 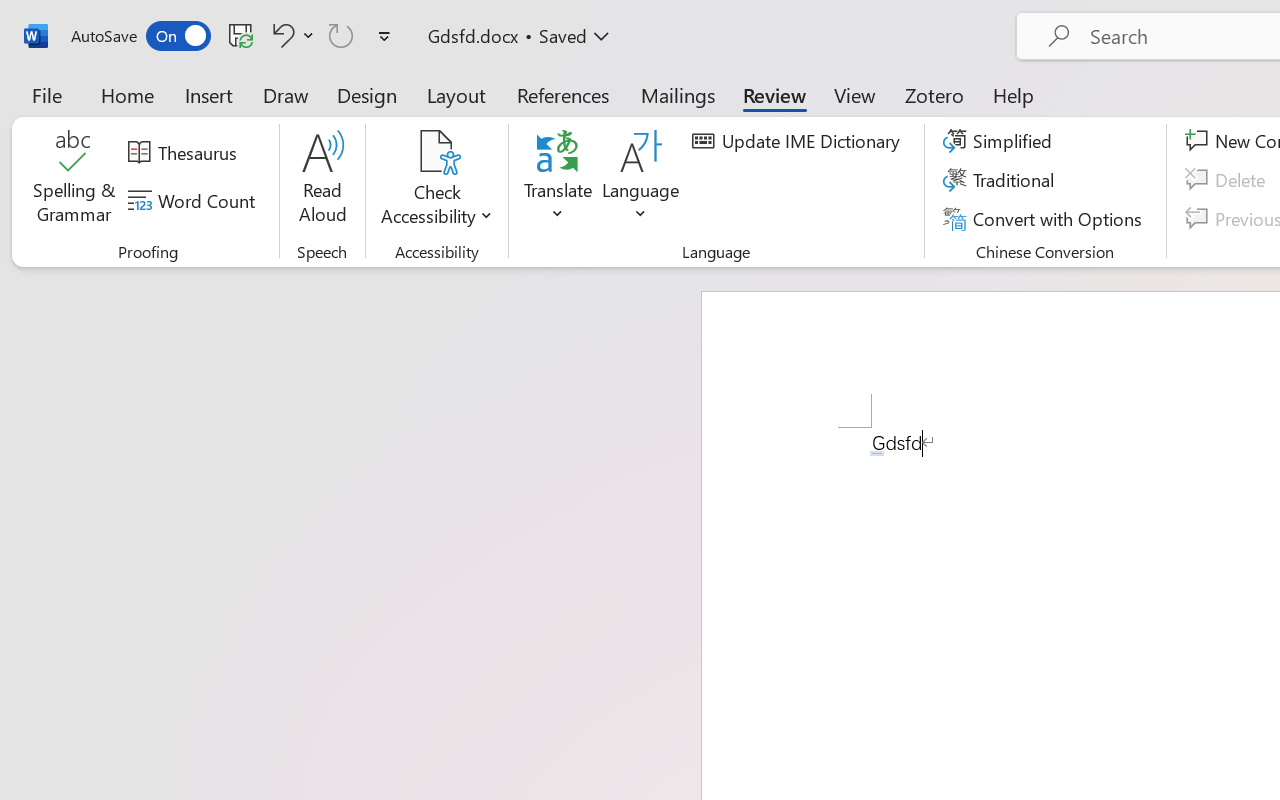 What do you see at coordinates (436, 180) in the screenshot?
I see `Check Accessibility` at bounding box center [436, 180].